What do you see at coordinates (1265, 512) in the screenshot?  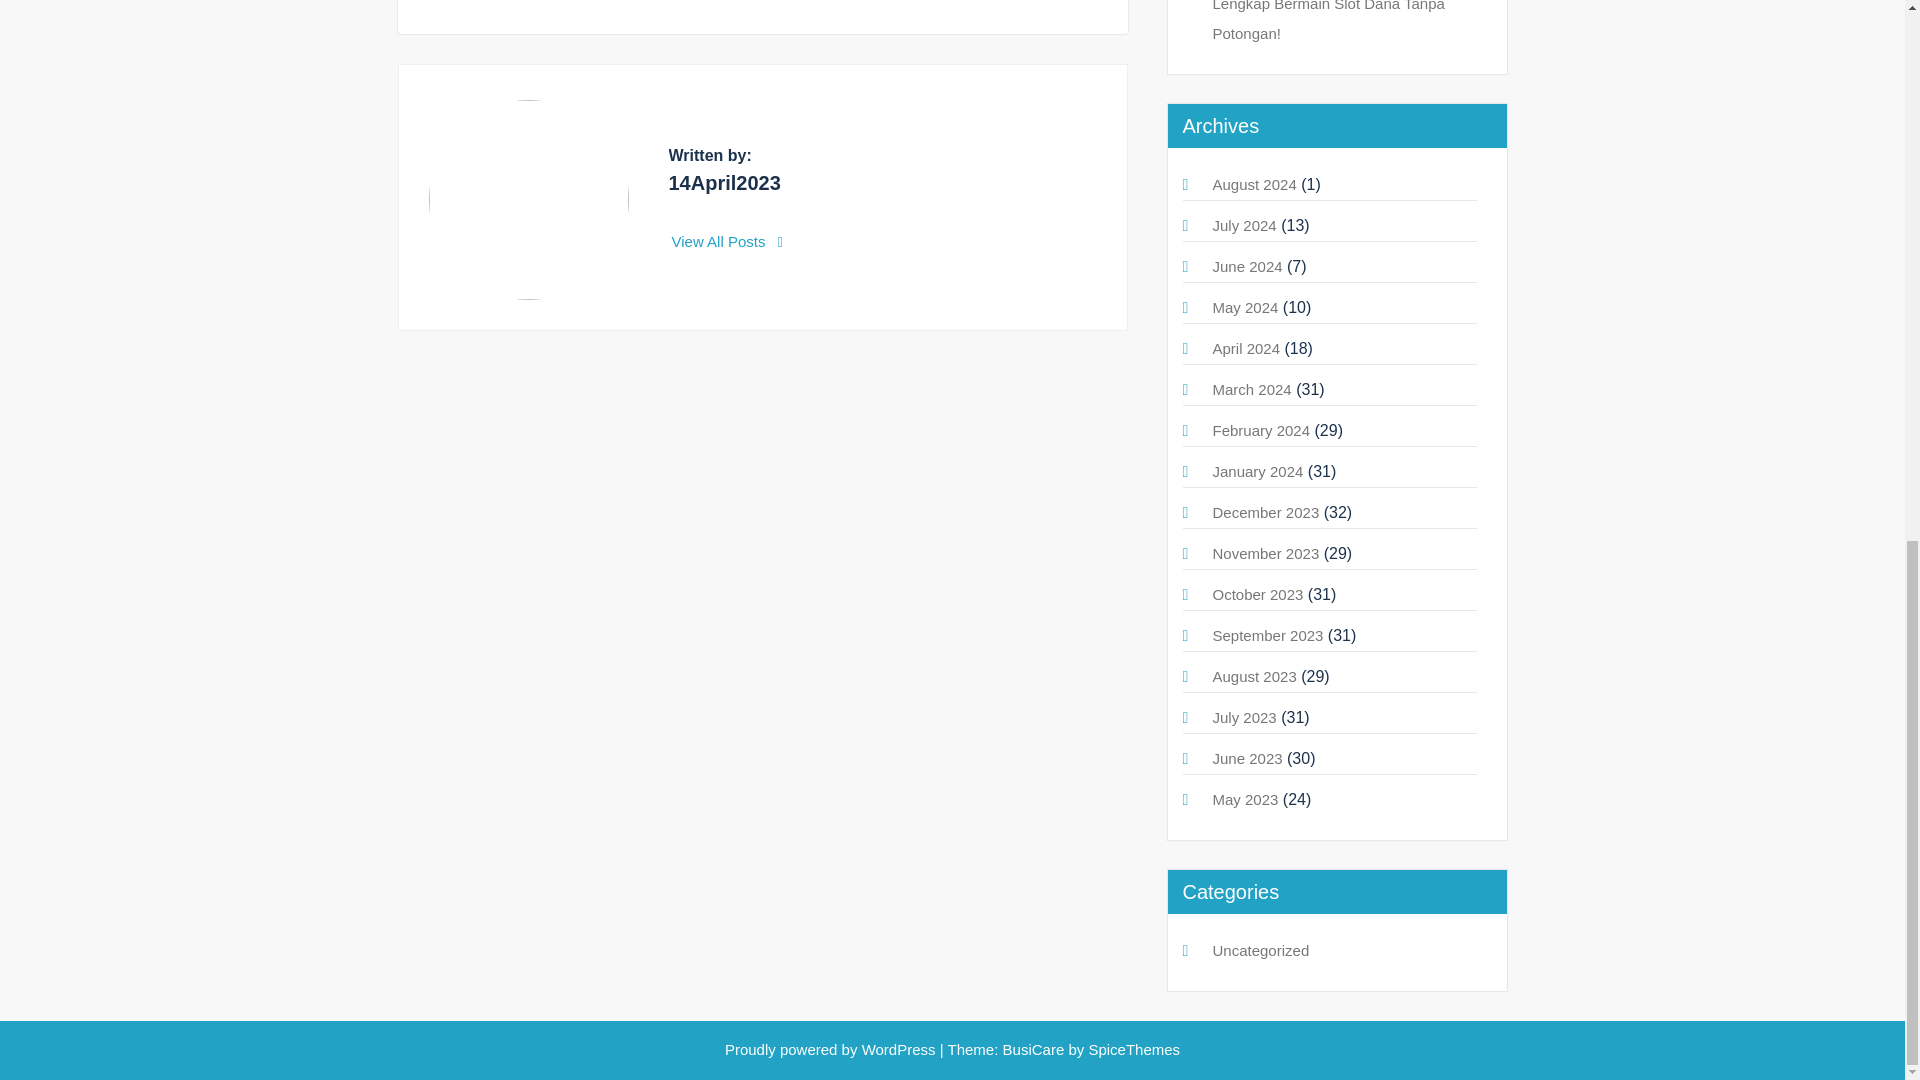 I see `December 2023` at bounding box center [1265, 512].